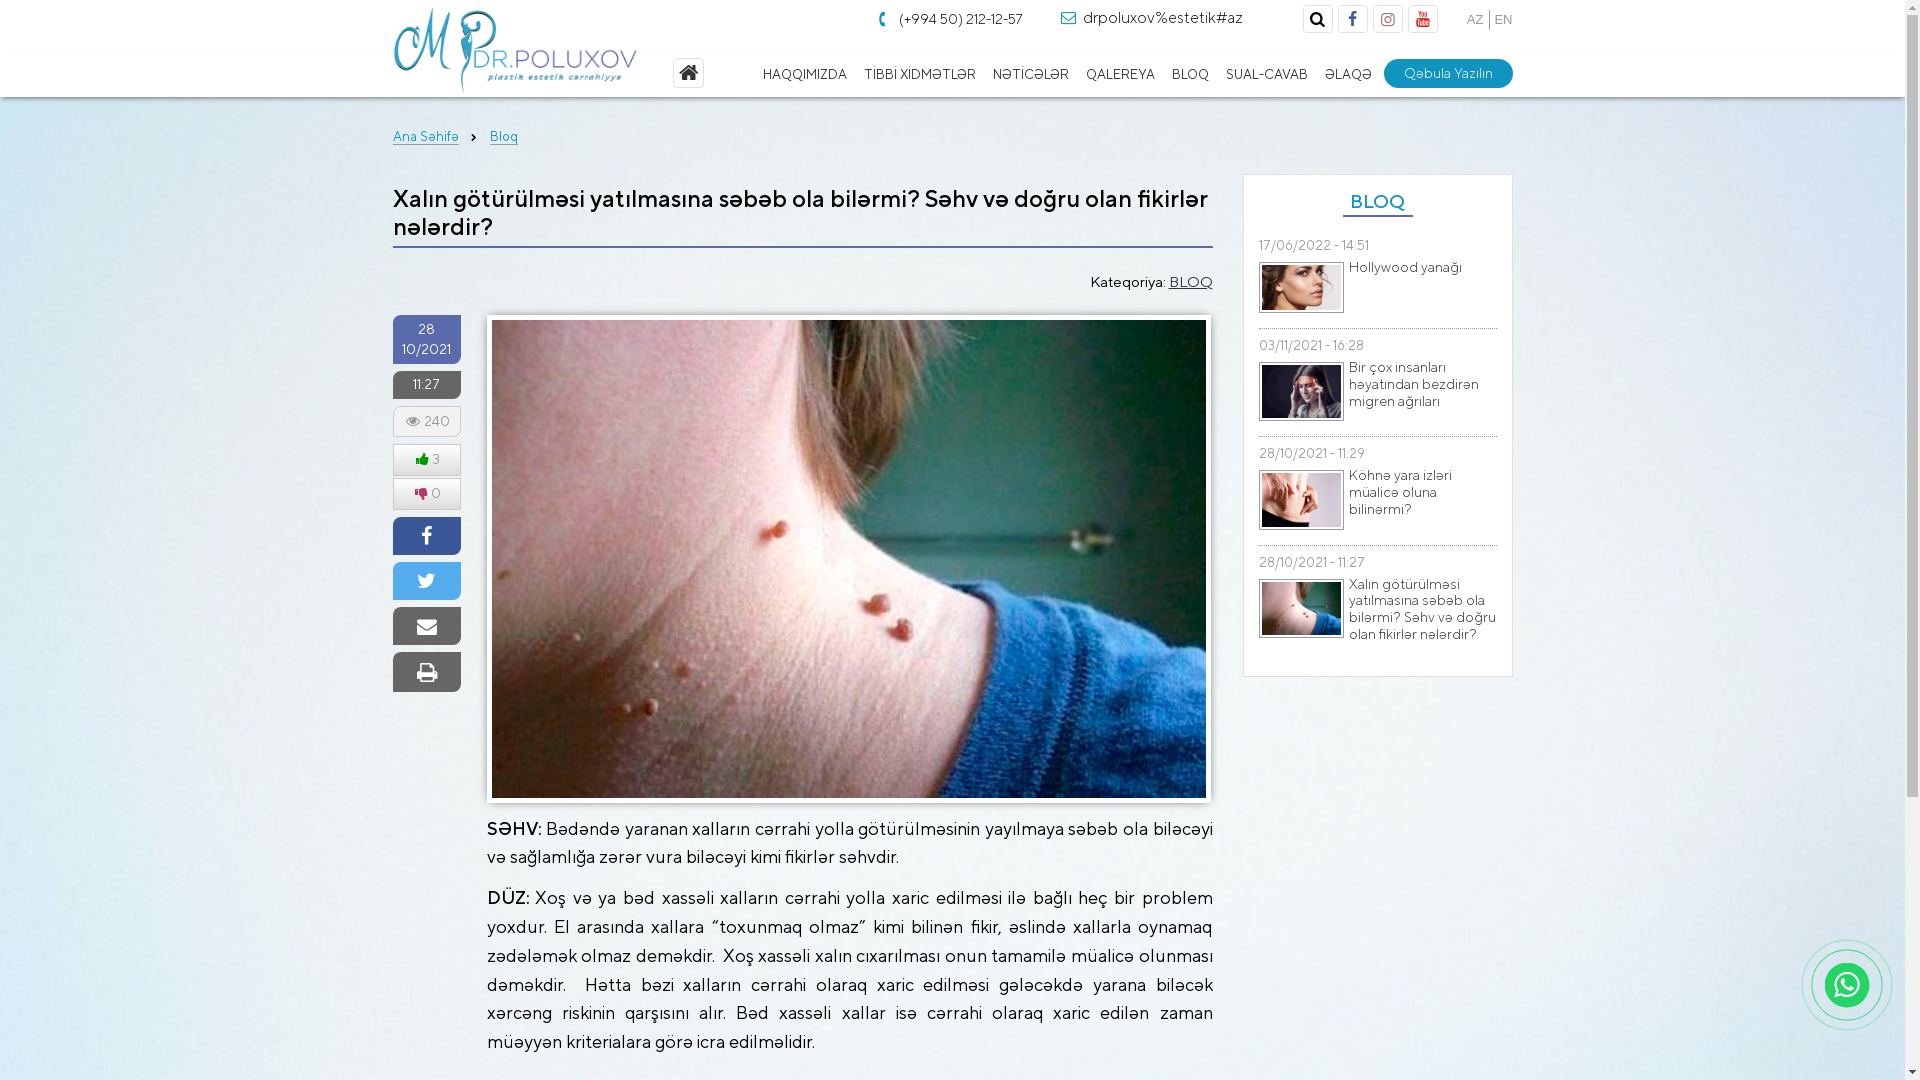 The height and width of the screenshot is (1080, 1920). Describe the element at coordinates (504, 137) in the screenshot. I see `Bloq` at that location.